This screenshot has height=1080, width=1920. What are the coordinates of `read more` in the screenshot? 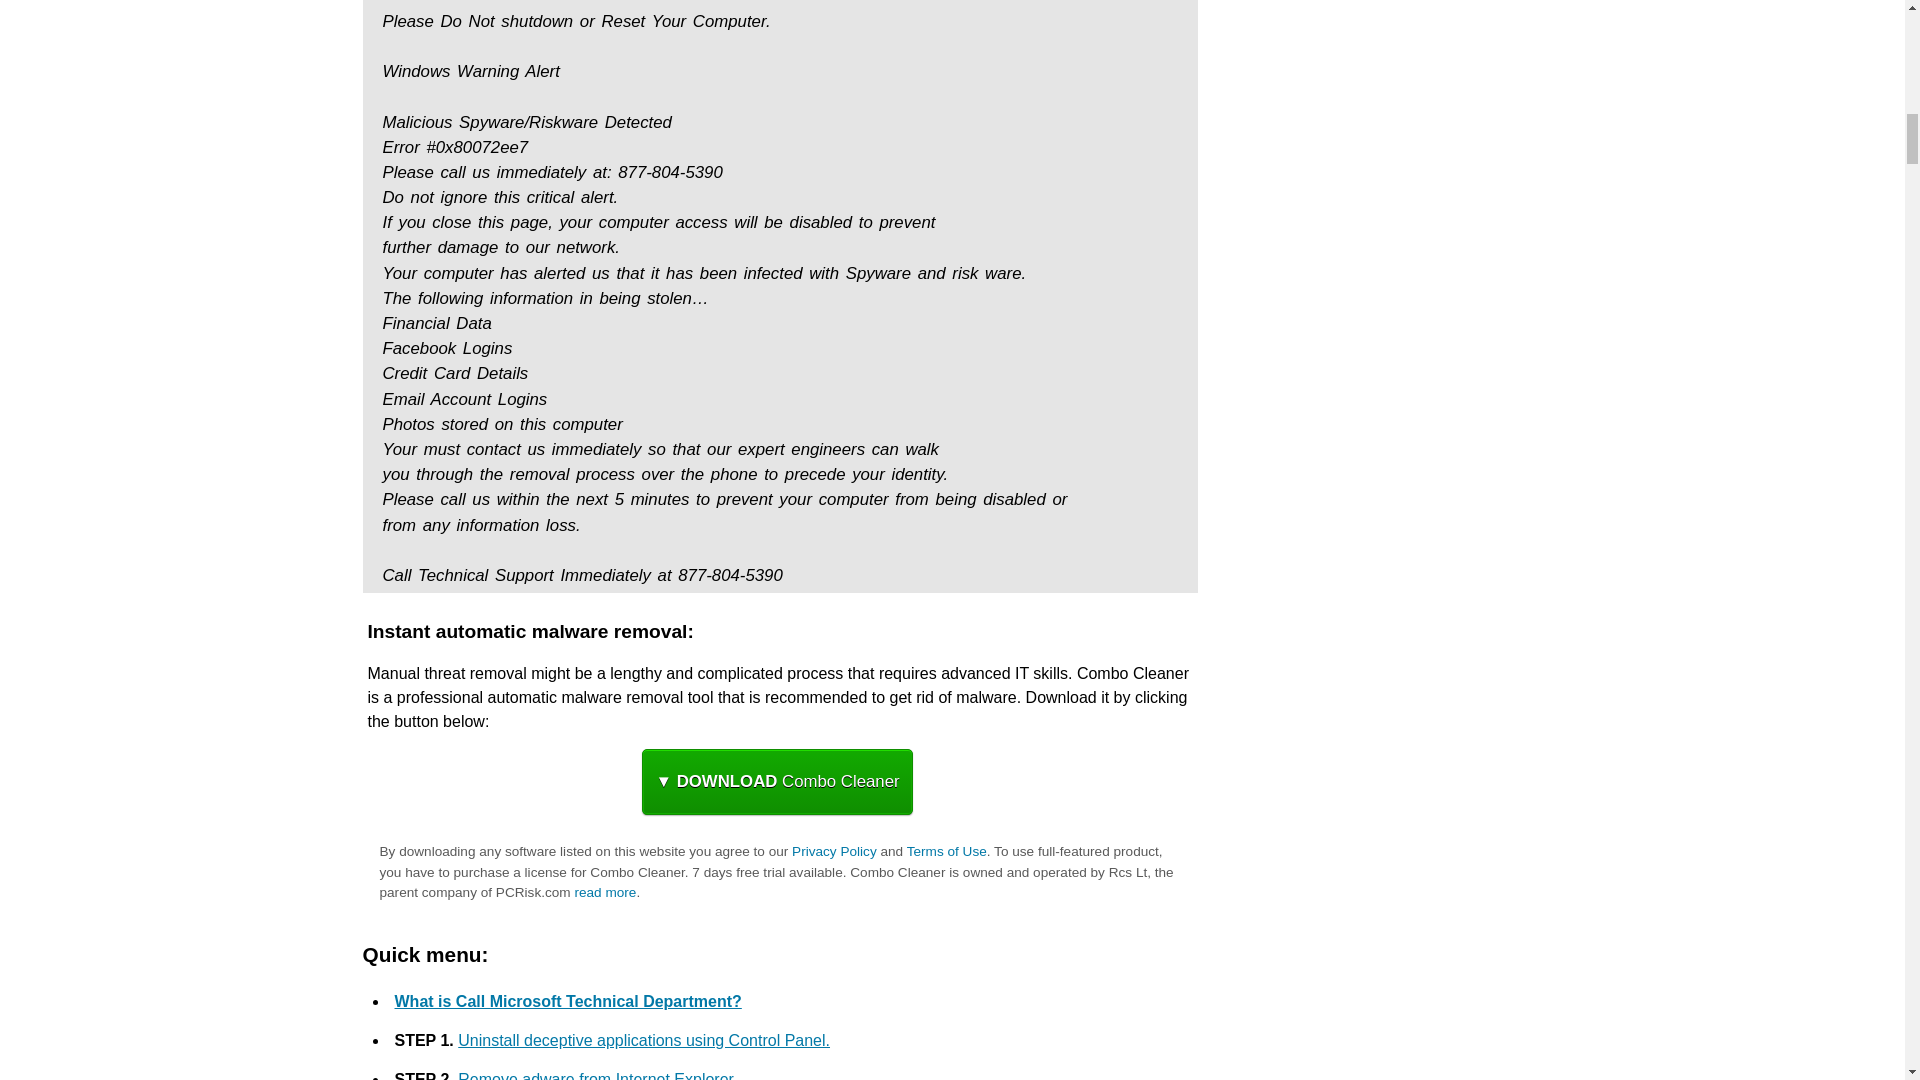 It's located at (604, 892).